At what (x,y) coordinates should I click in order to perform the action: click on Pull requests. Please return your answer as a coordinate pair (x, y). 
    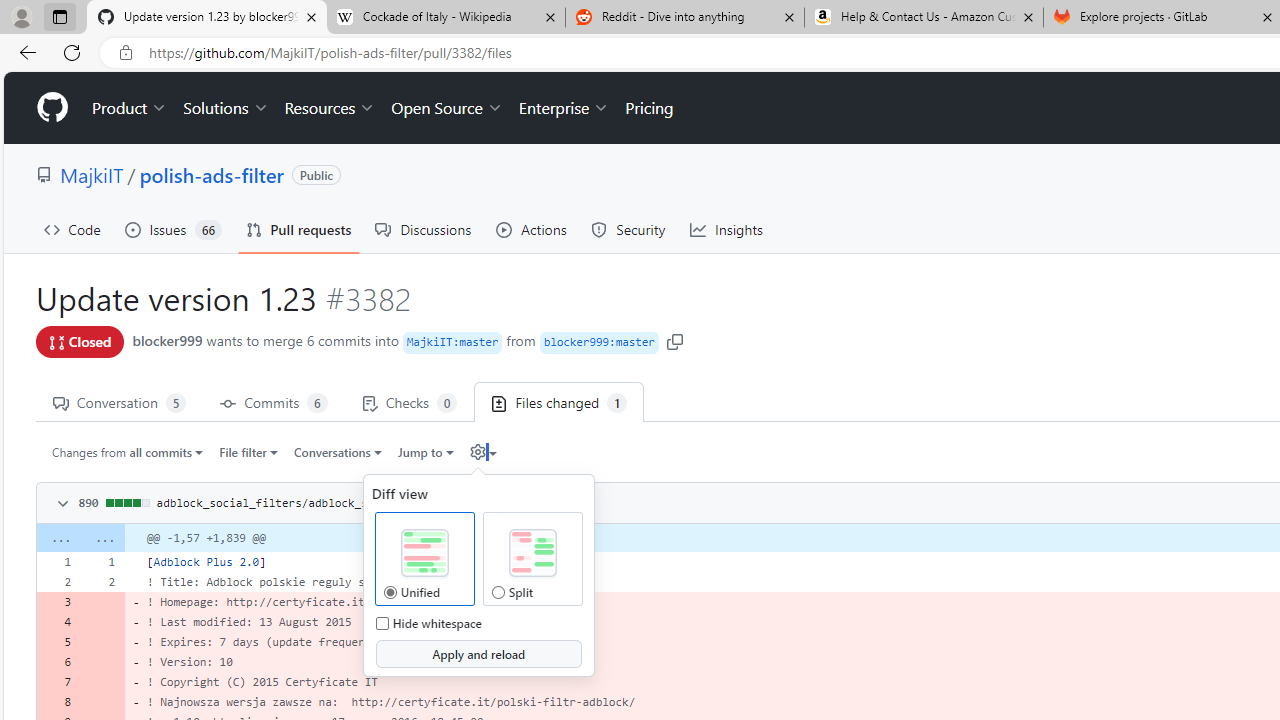
    Looking at the image, I should click on (298, 230).